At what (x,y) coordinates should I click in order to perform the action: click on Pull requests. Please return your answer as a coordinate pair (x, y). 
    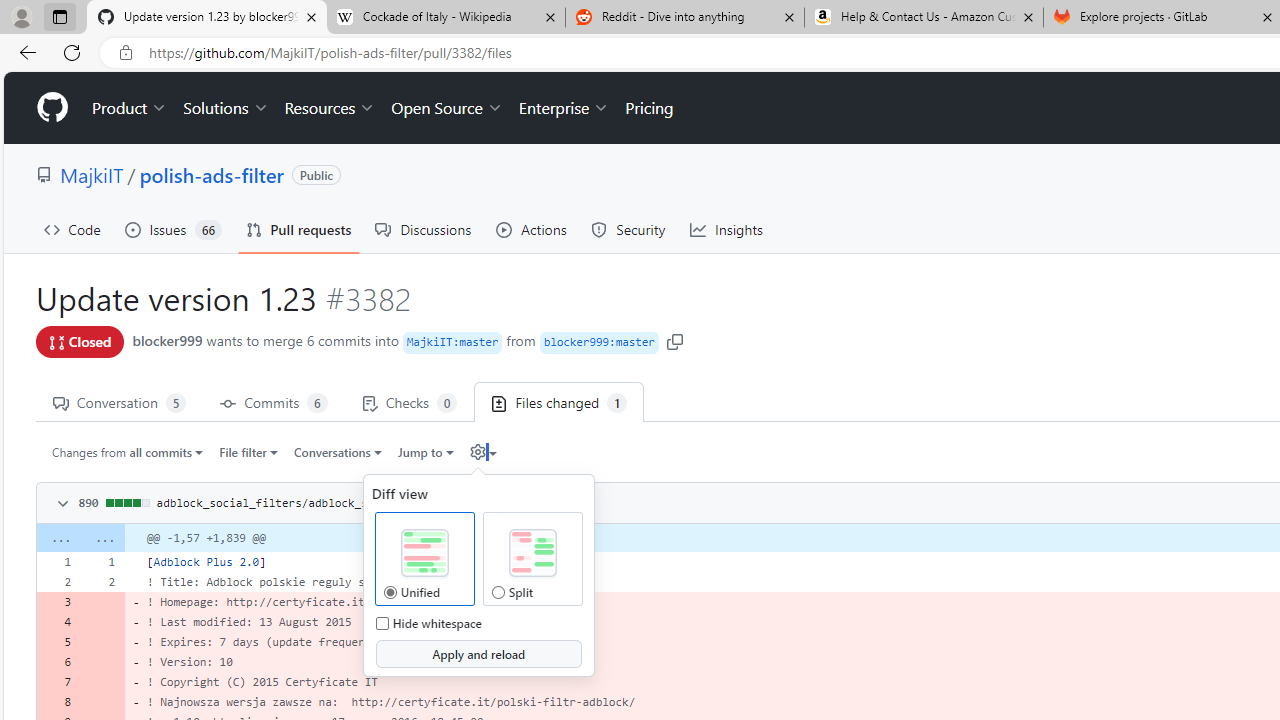
    Looking at the image, I should click on (298, 230).